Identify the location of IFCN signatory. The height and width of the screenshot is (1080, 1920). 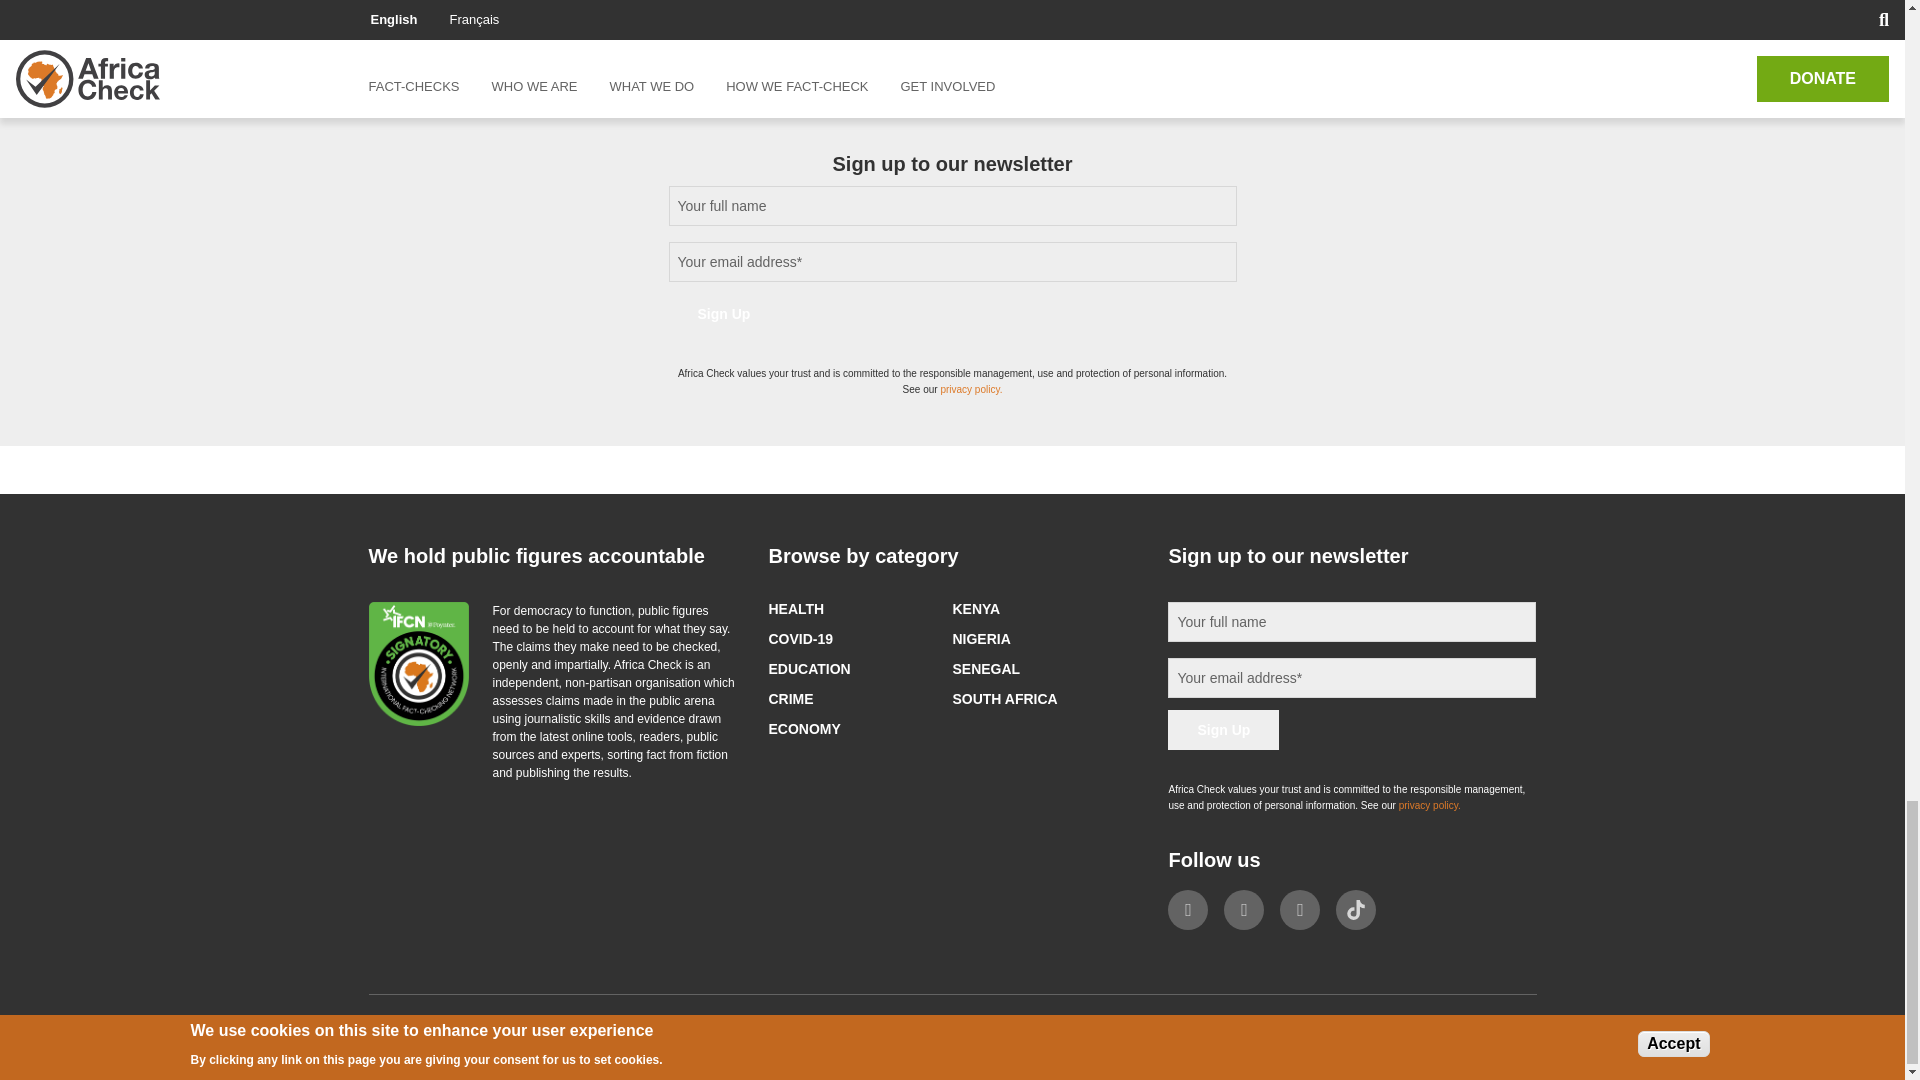
(418, 663).